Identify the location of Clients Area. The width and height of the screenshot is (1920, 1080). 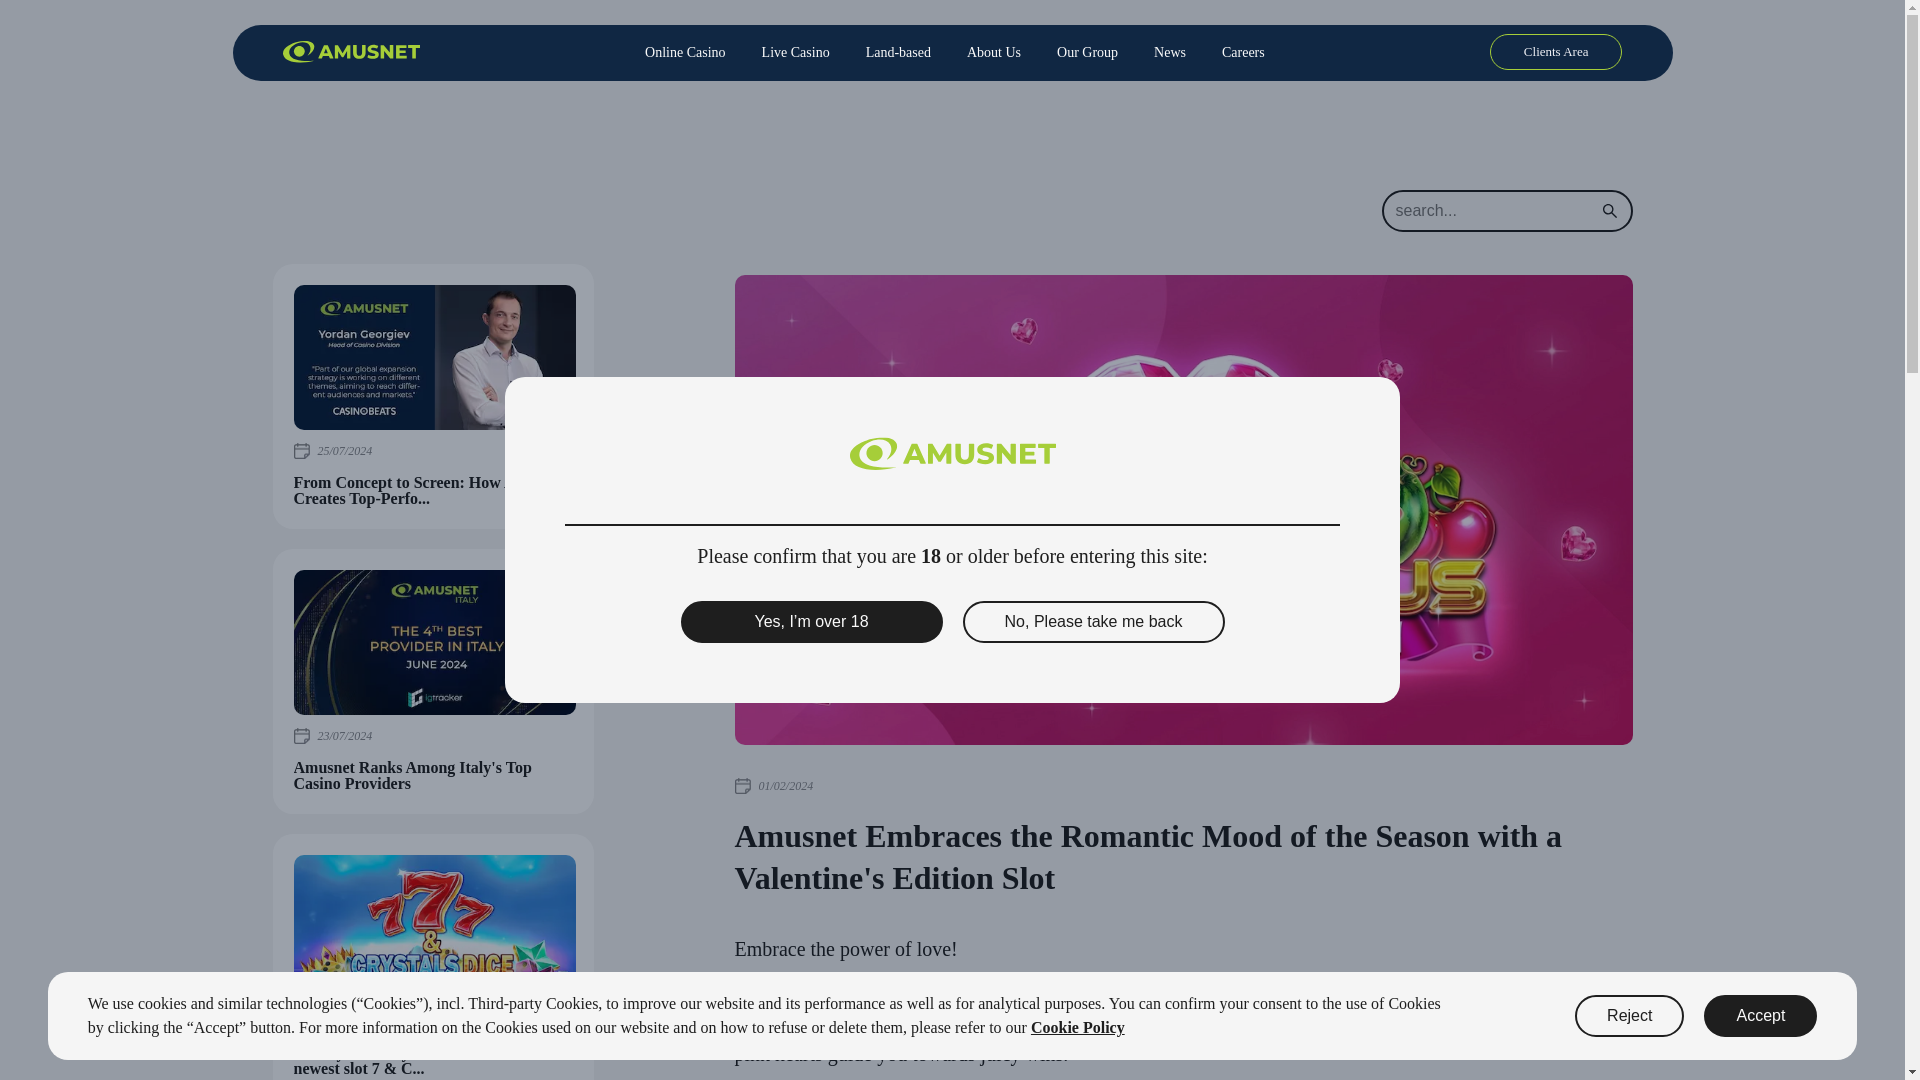
(1556, 52).